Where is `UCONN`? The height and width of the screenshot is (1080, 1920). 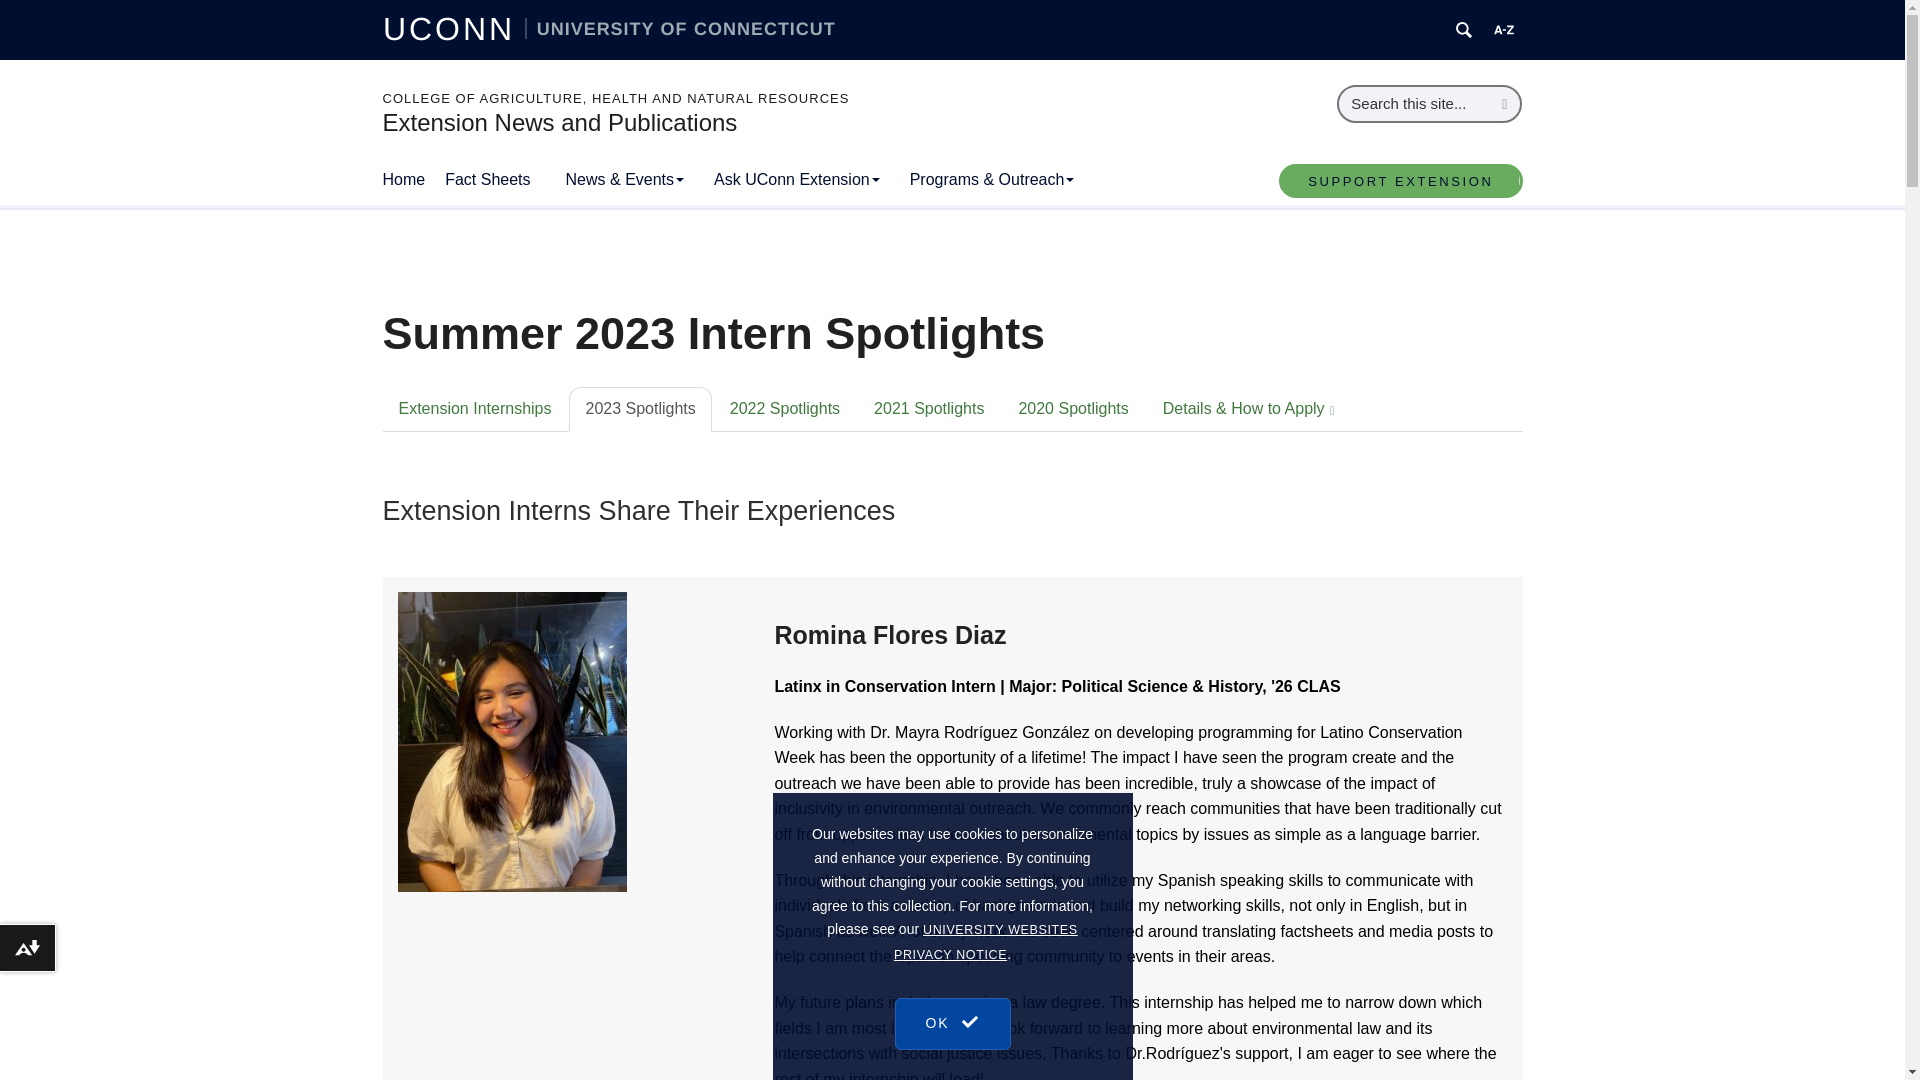
UCONN is located at coordinates (453, 28).